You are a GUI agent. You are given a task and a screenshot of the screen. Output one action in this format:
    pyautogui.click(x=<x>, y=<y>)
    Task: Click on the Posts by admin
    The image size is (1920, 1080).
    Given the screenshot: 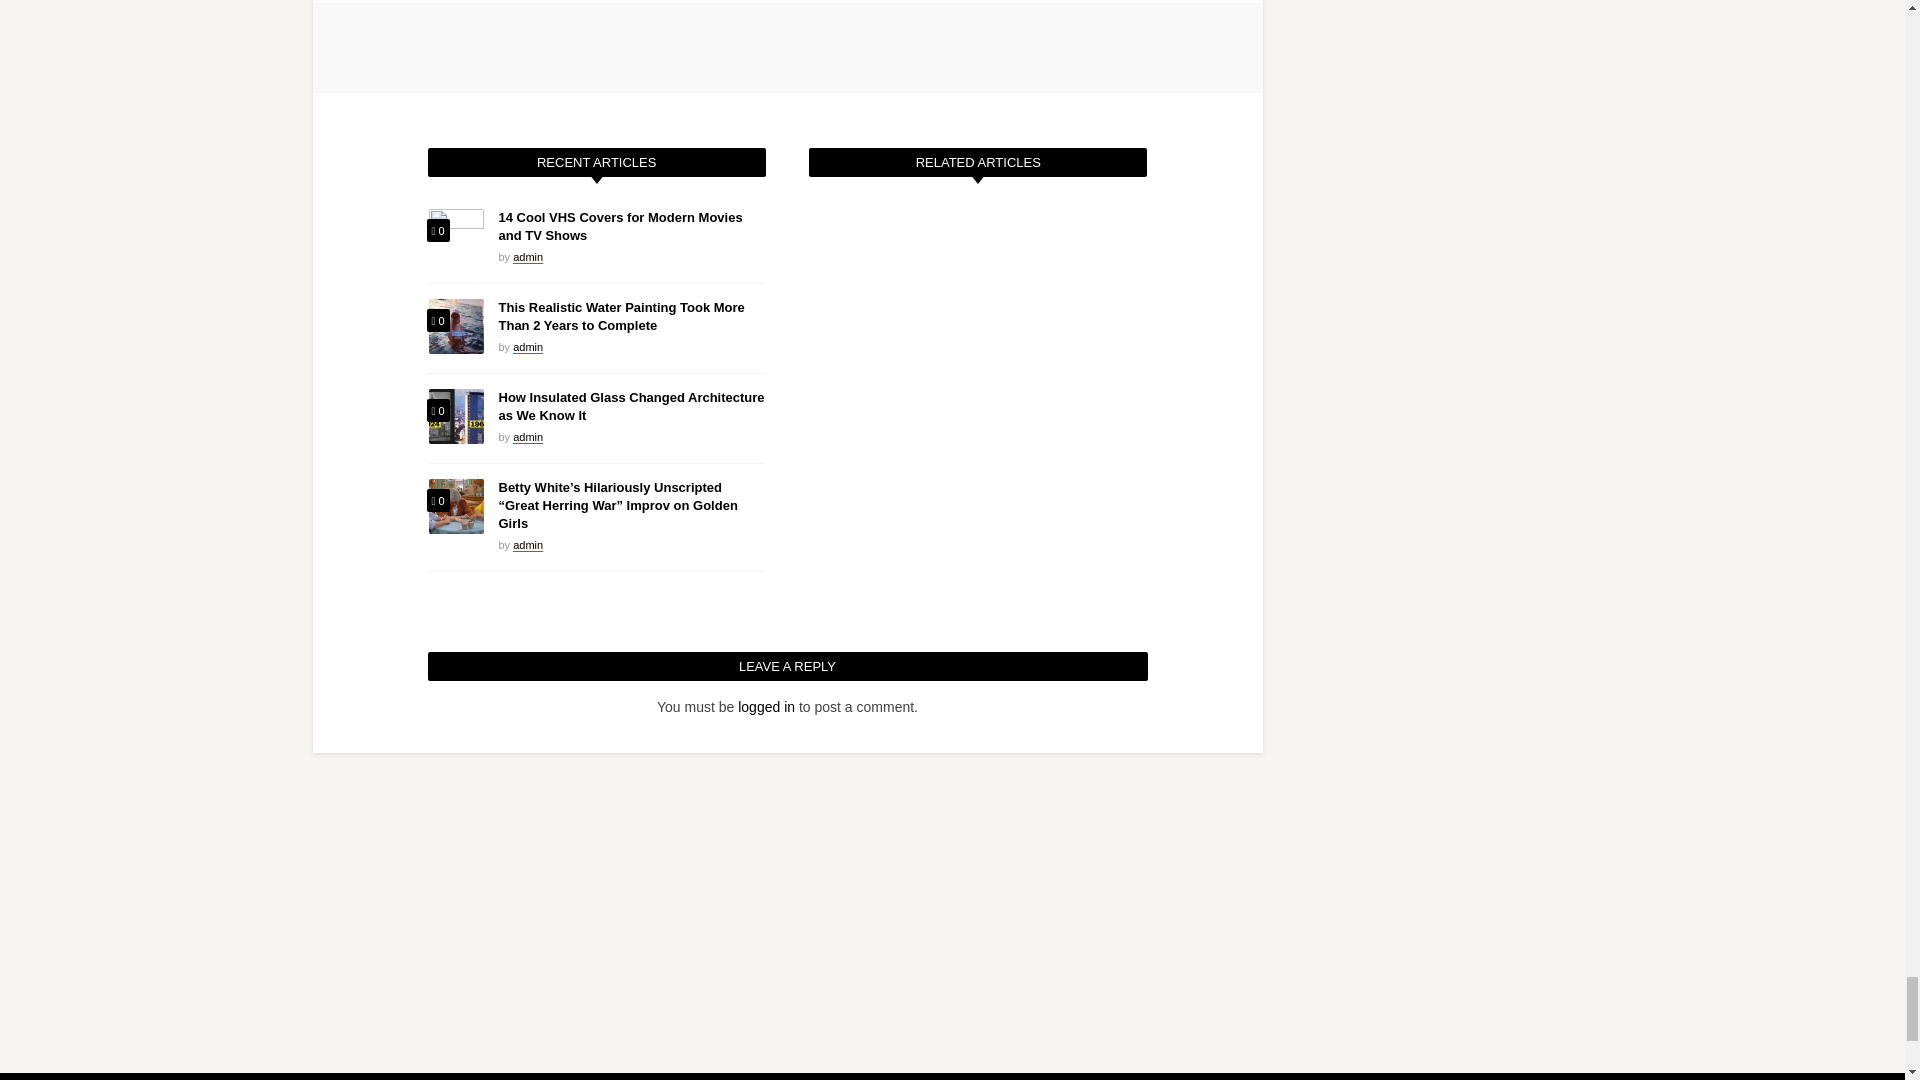 What is the action you would take?
    pyautogui.click(x=528, y=436)
    